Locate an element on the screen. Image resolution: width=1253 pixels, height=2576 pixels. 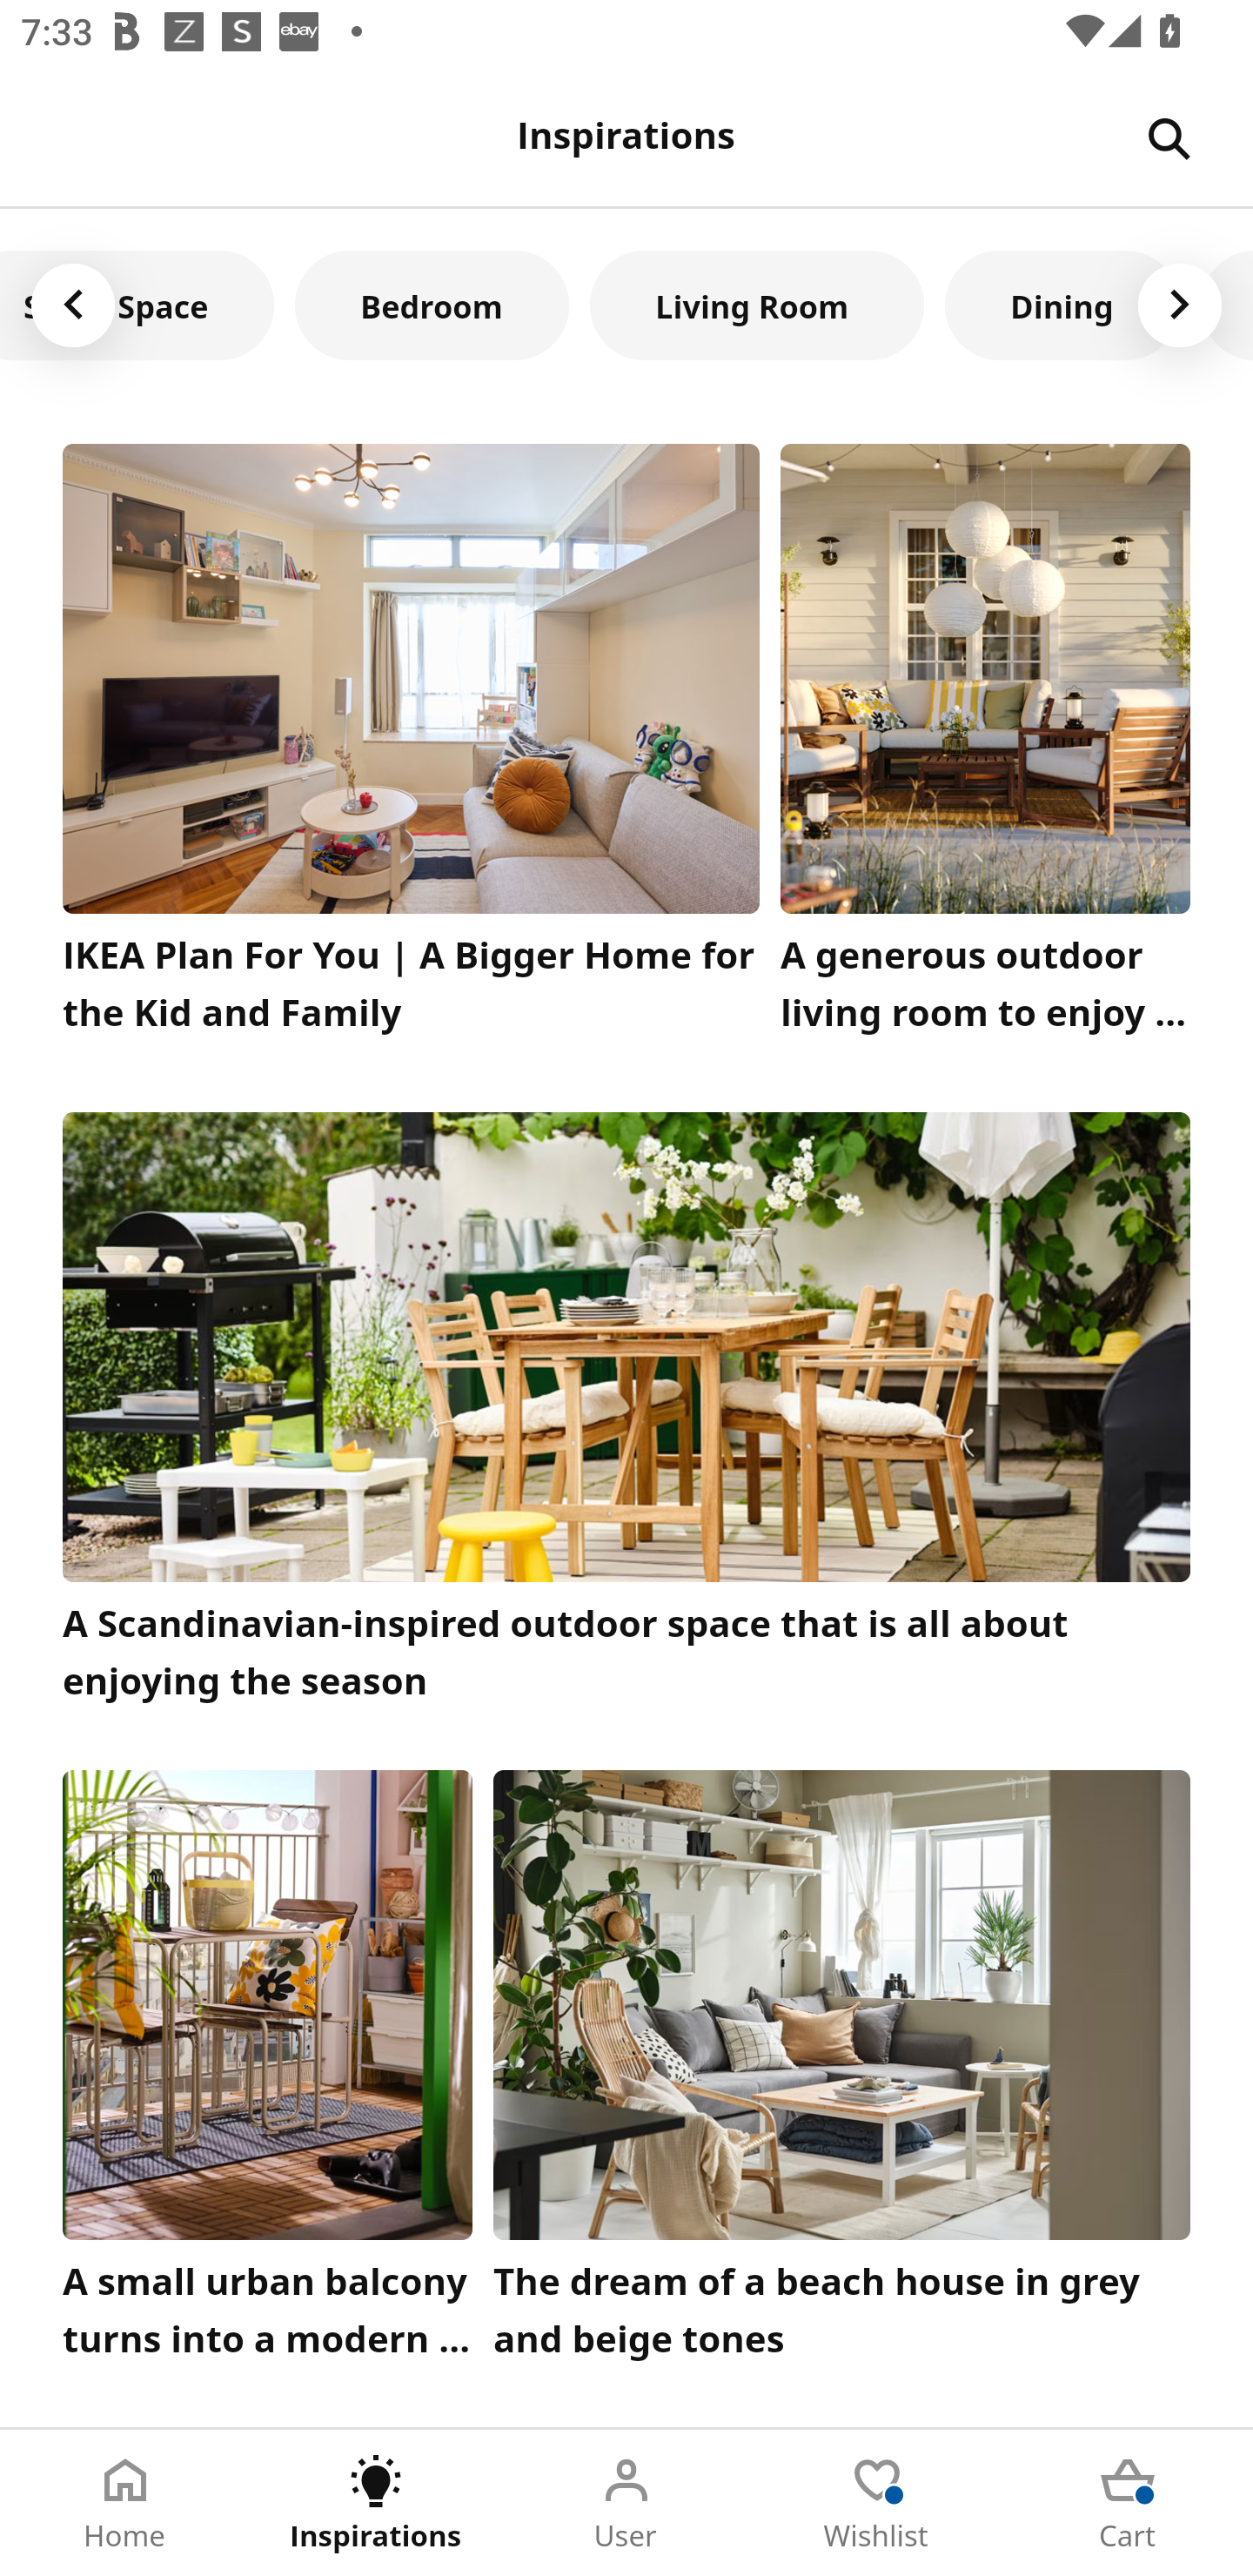
Wishlist
Tab 4 of 5 is located at coordinates (877, 2503).